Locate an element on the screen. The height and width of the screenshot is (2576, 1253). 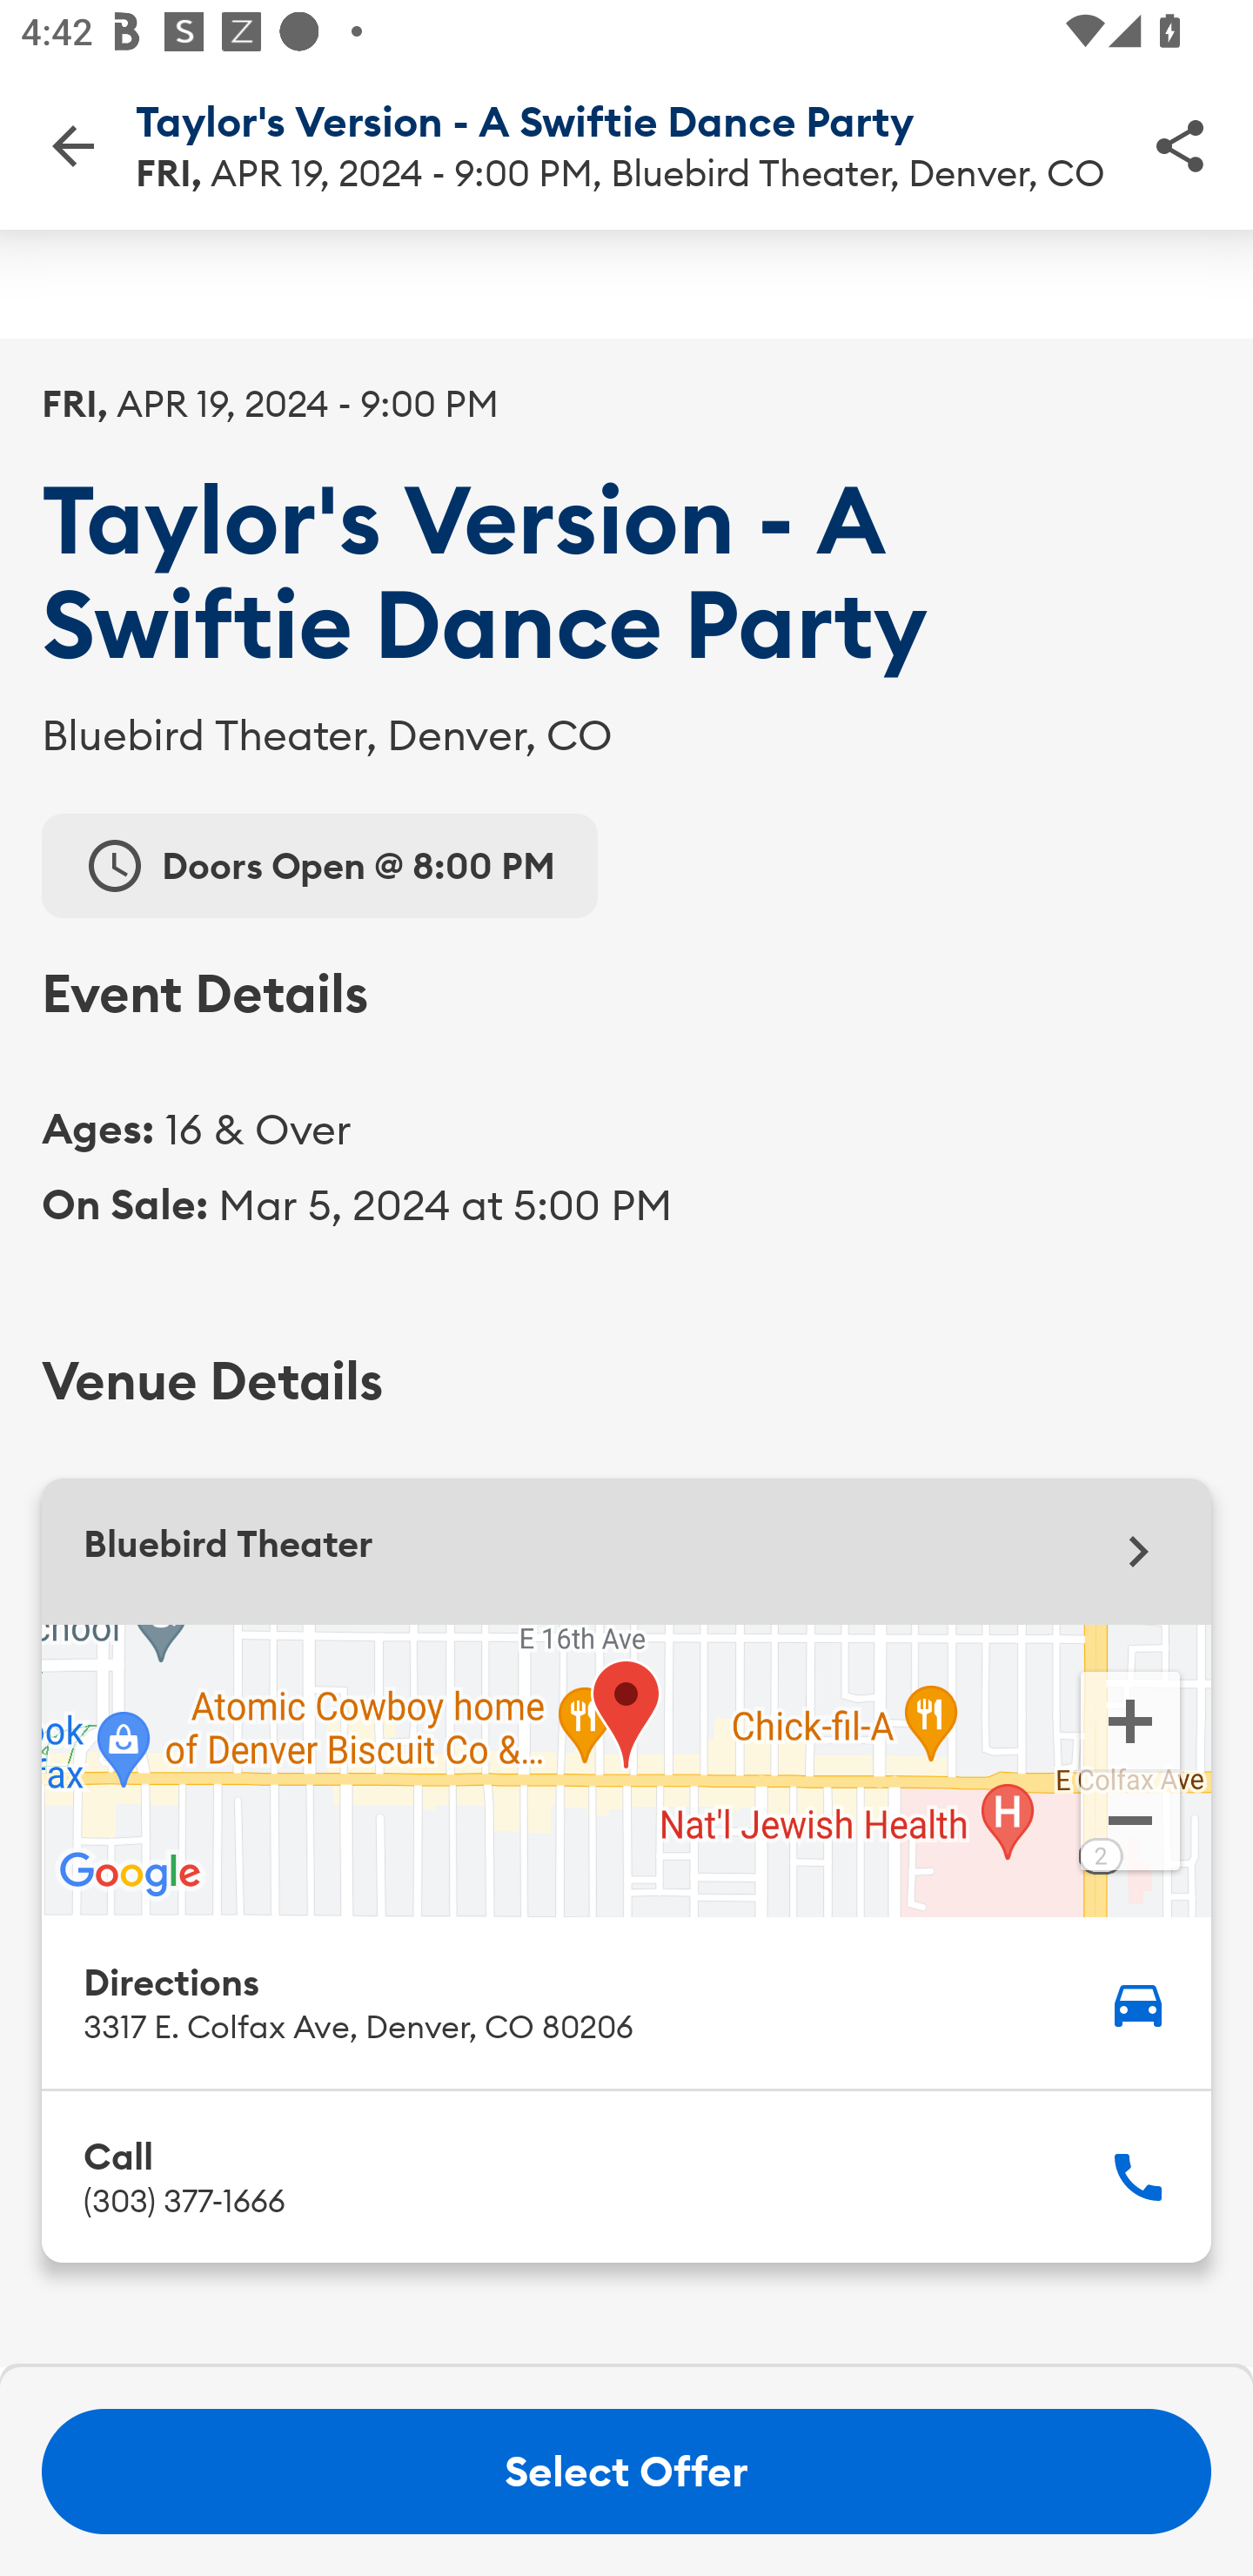
Directions 3317 E. Colfax Ave, Denver, CO 80206 is located at coordinates (626, 2002).